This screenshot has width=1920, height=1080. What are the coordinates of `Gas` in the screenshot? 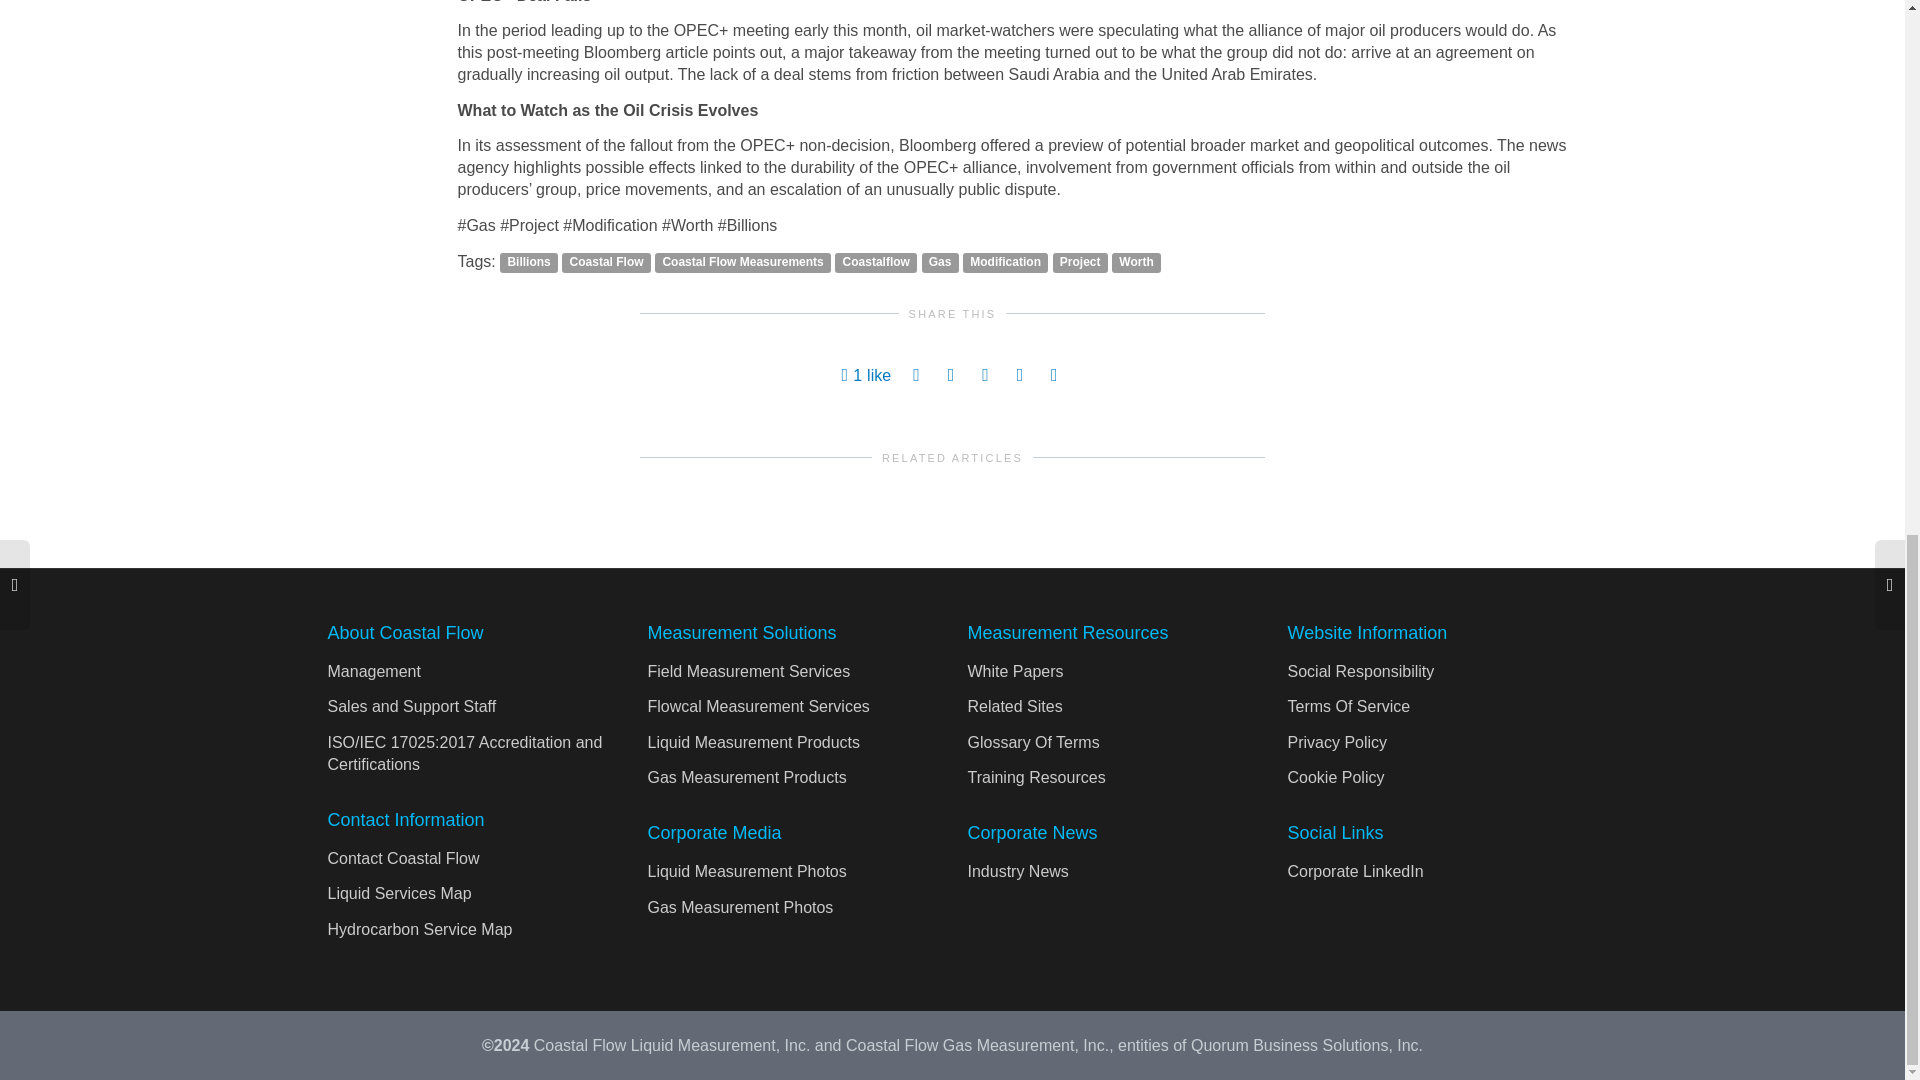 It's located at (940, 262).